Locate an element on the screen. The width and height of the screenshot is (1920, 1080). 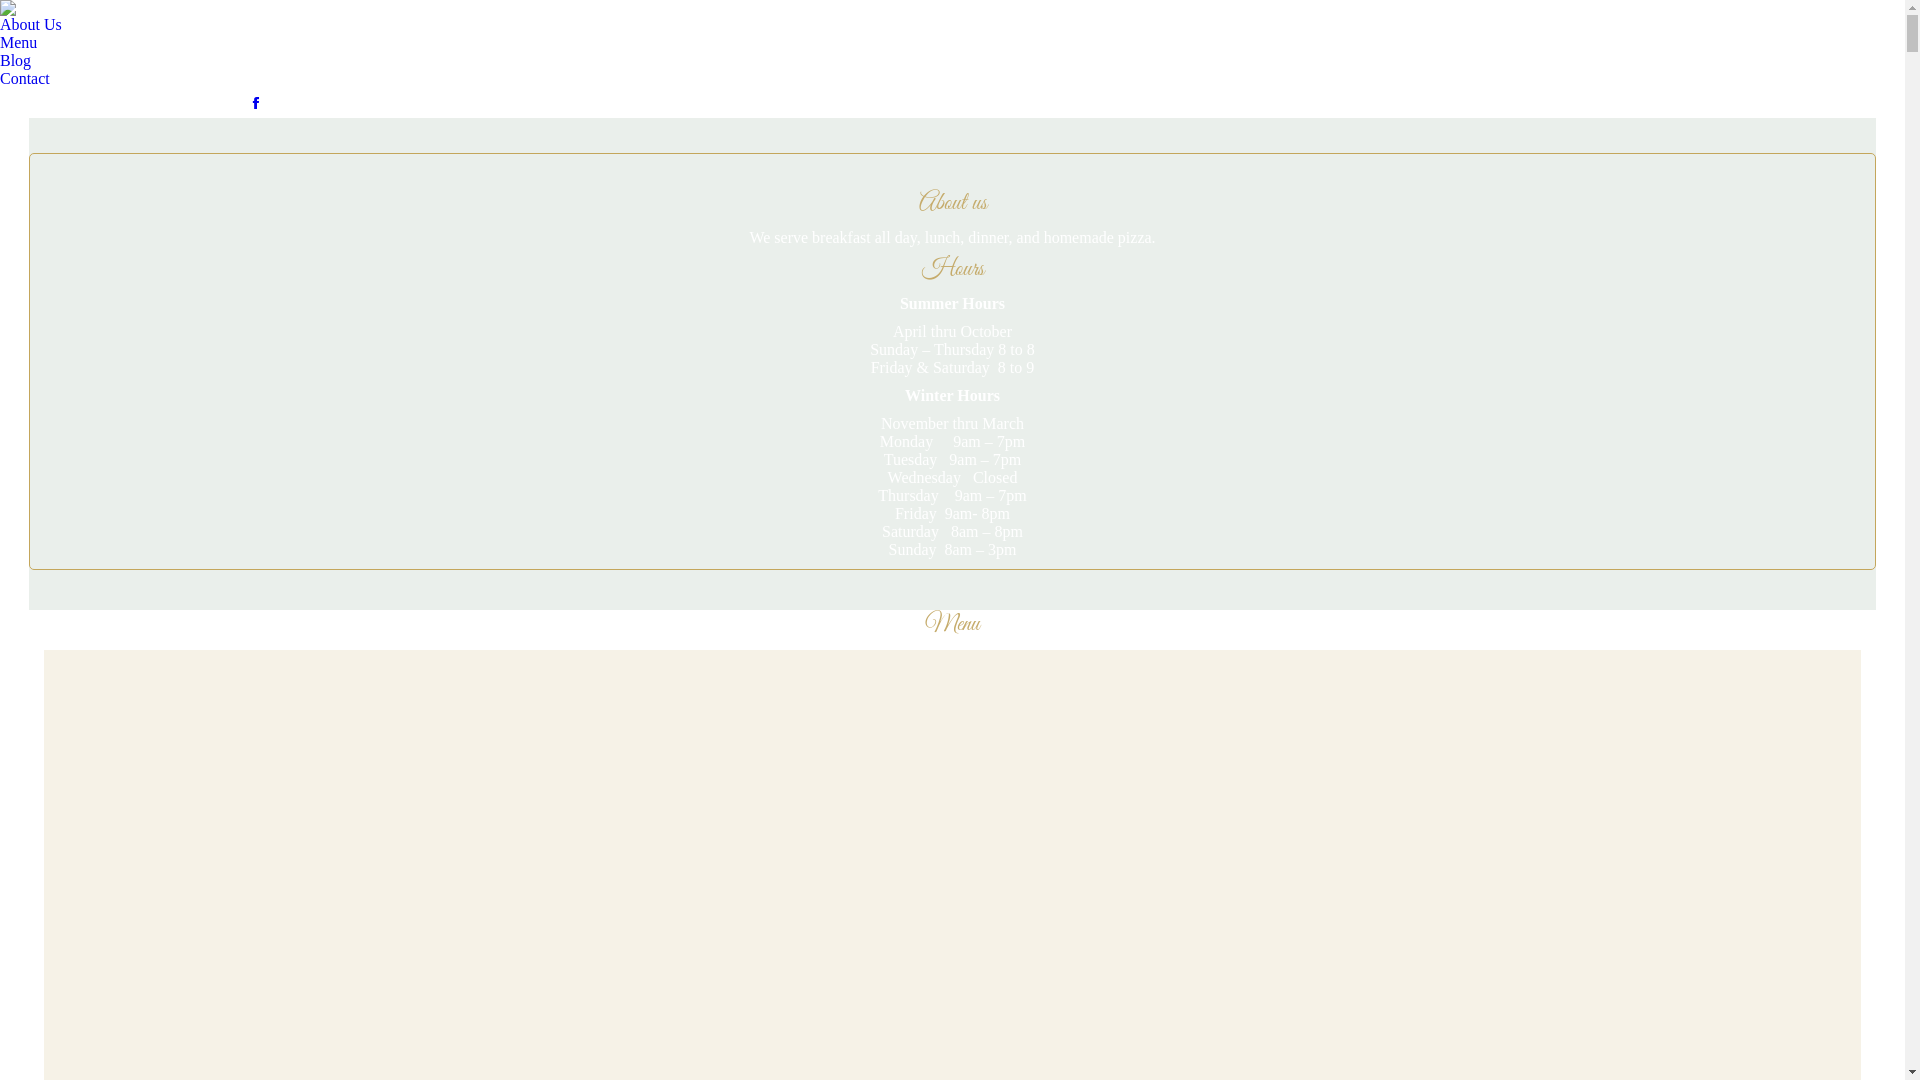
Facebook is located at coordinates (256, 103).